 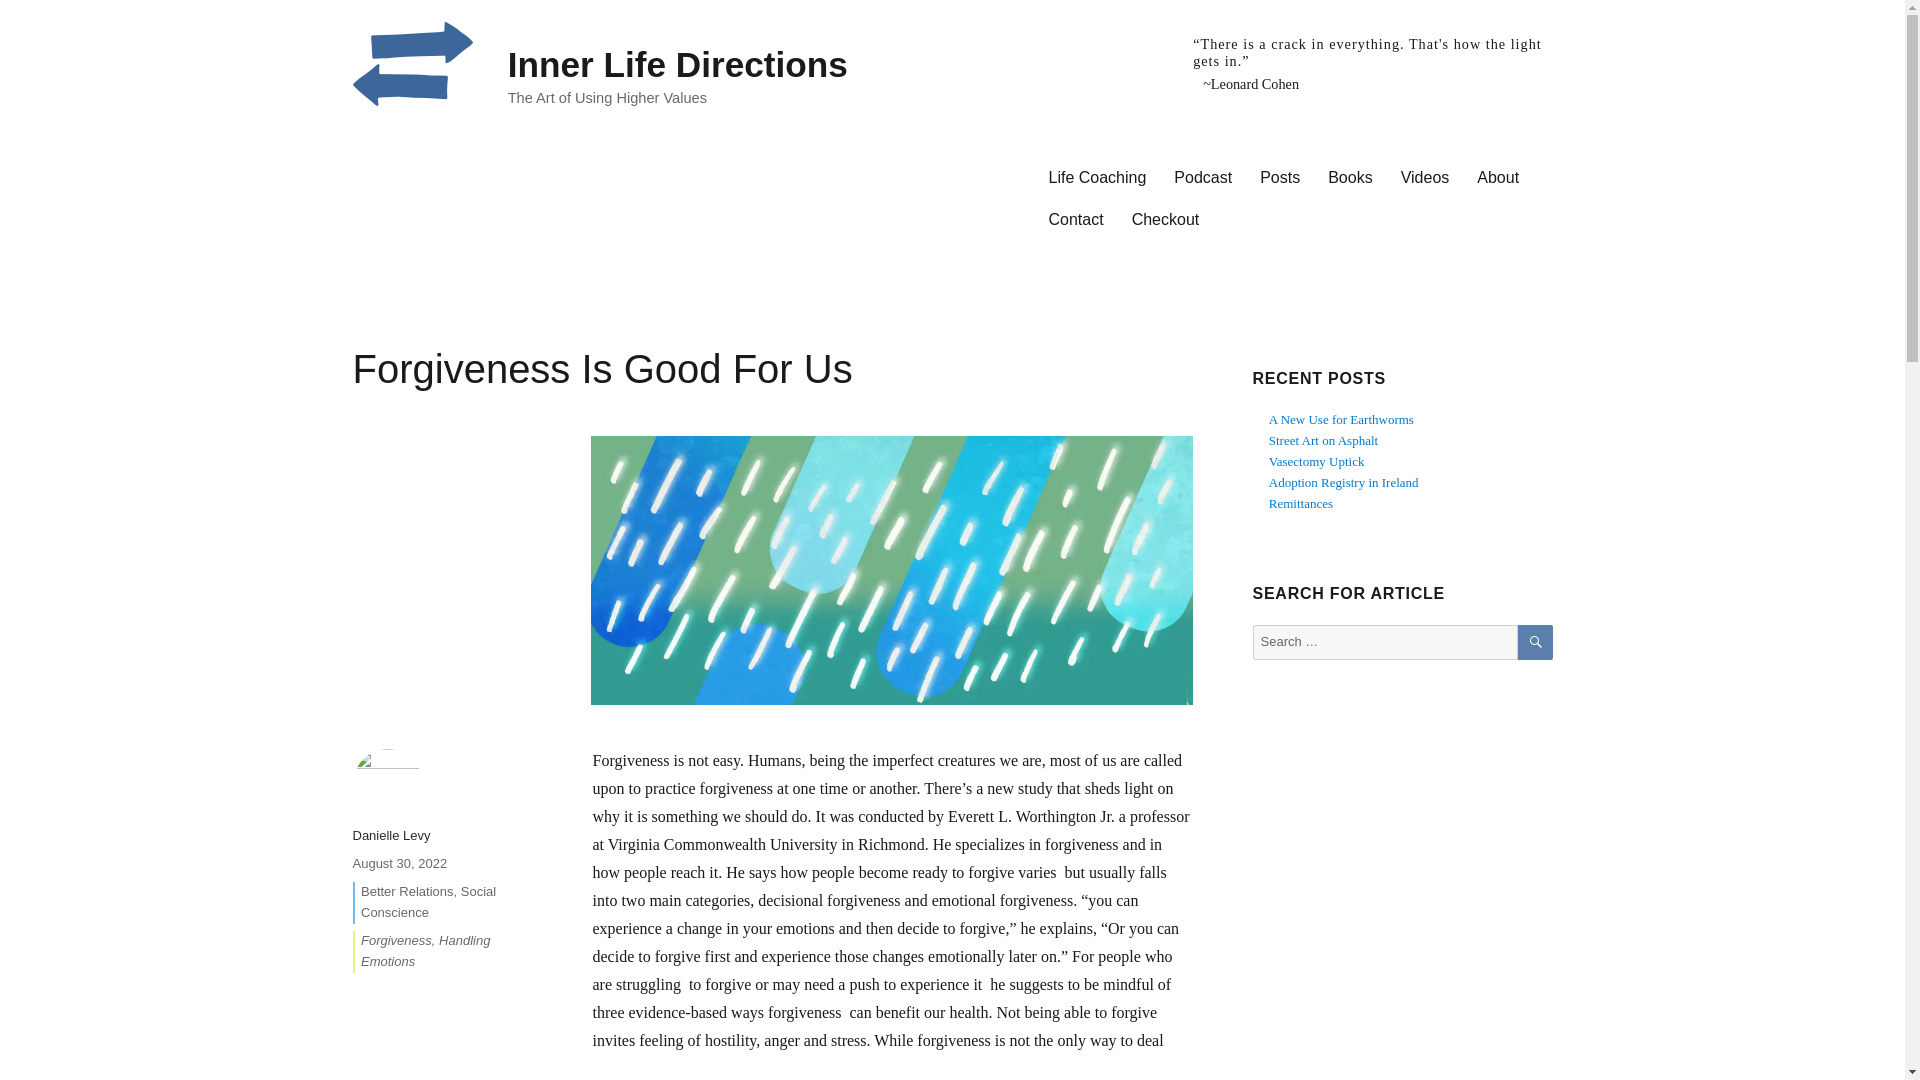 What do you see at coordinates (1076, 218) in the screenshot?
I see `Contact` at bounding box center [1076, 218].